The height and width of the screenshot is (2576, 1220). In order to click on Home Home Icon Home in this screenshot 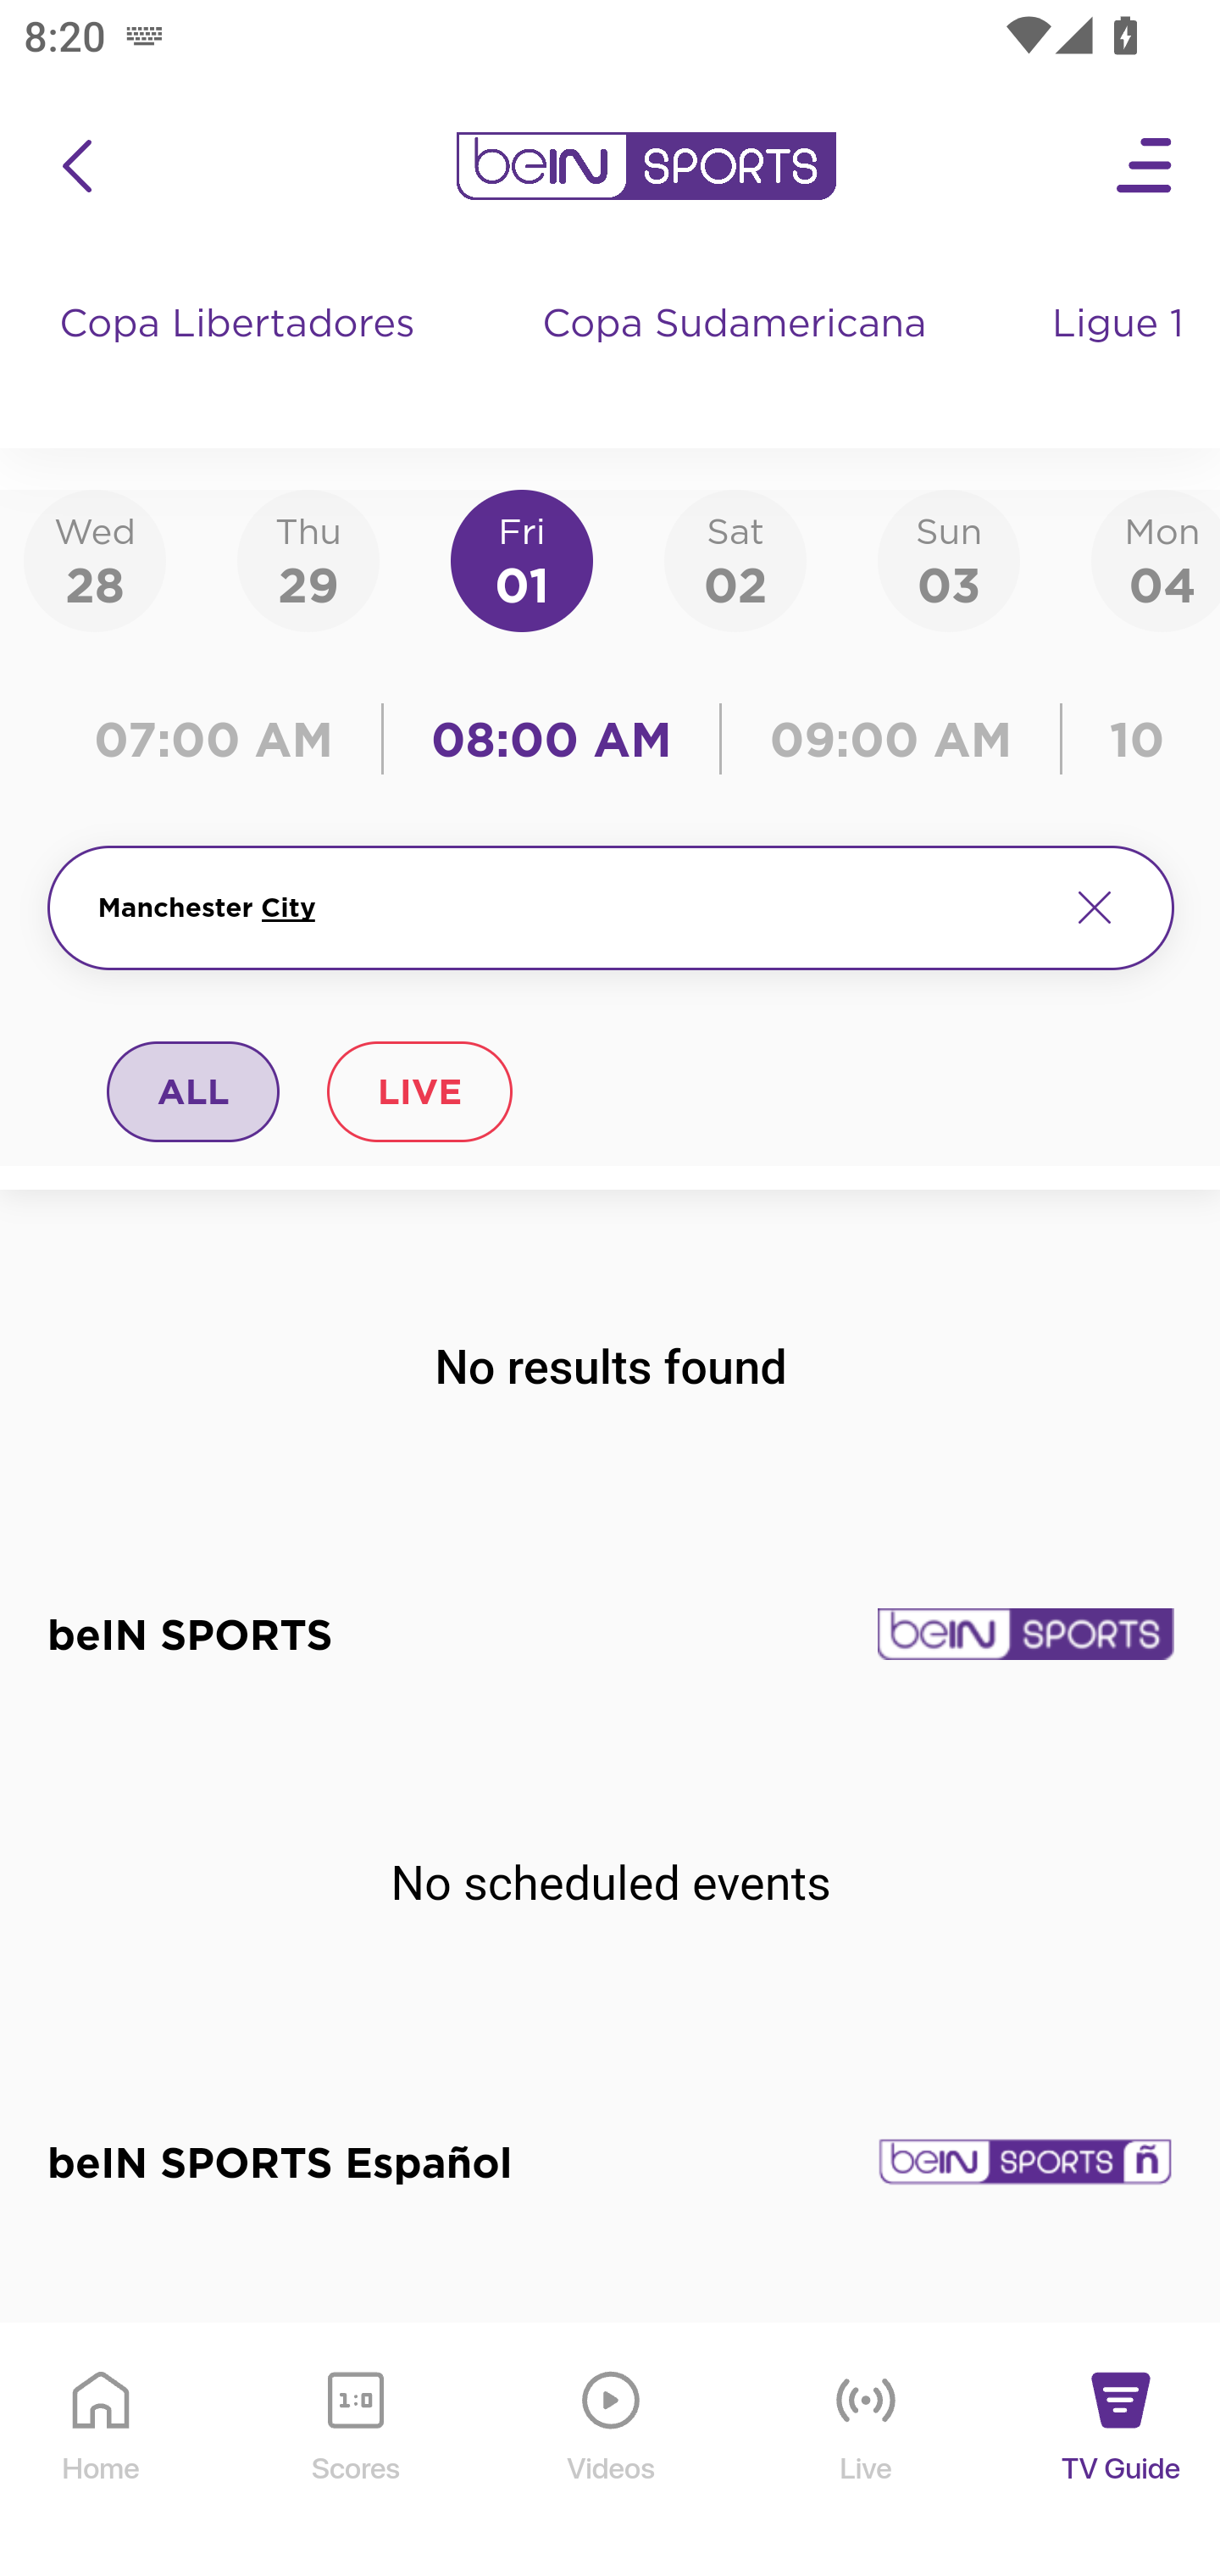, I will do `click(102, 2451)`.